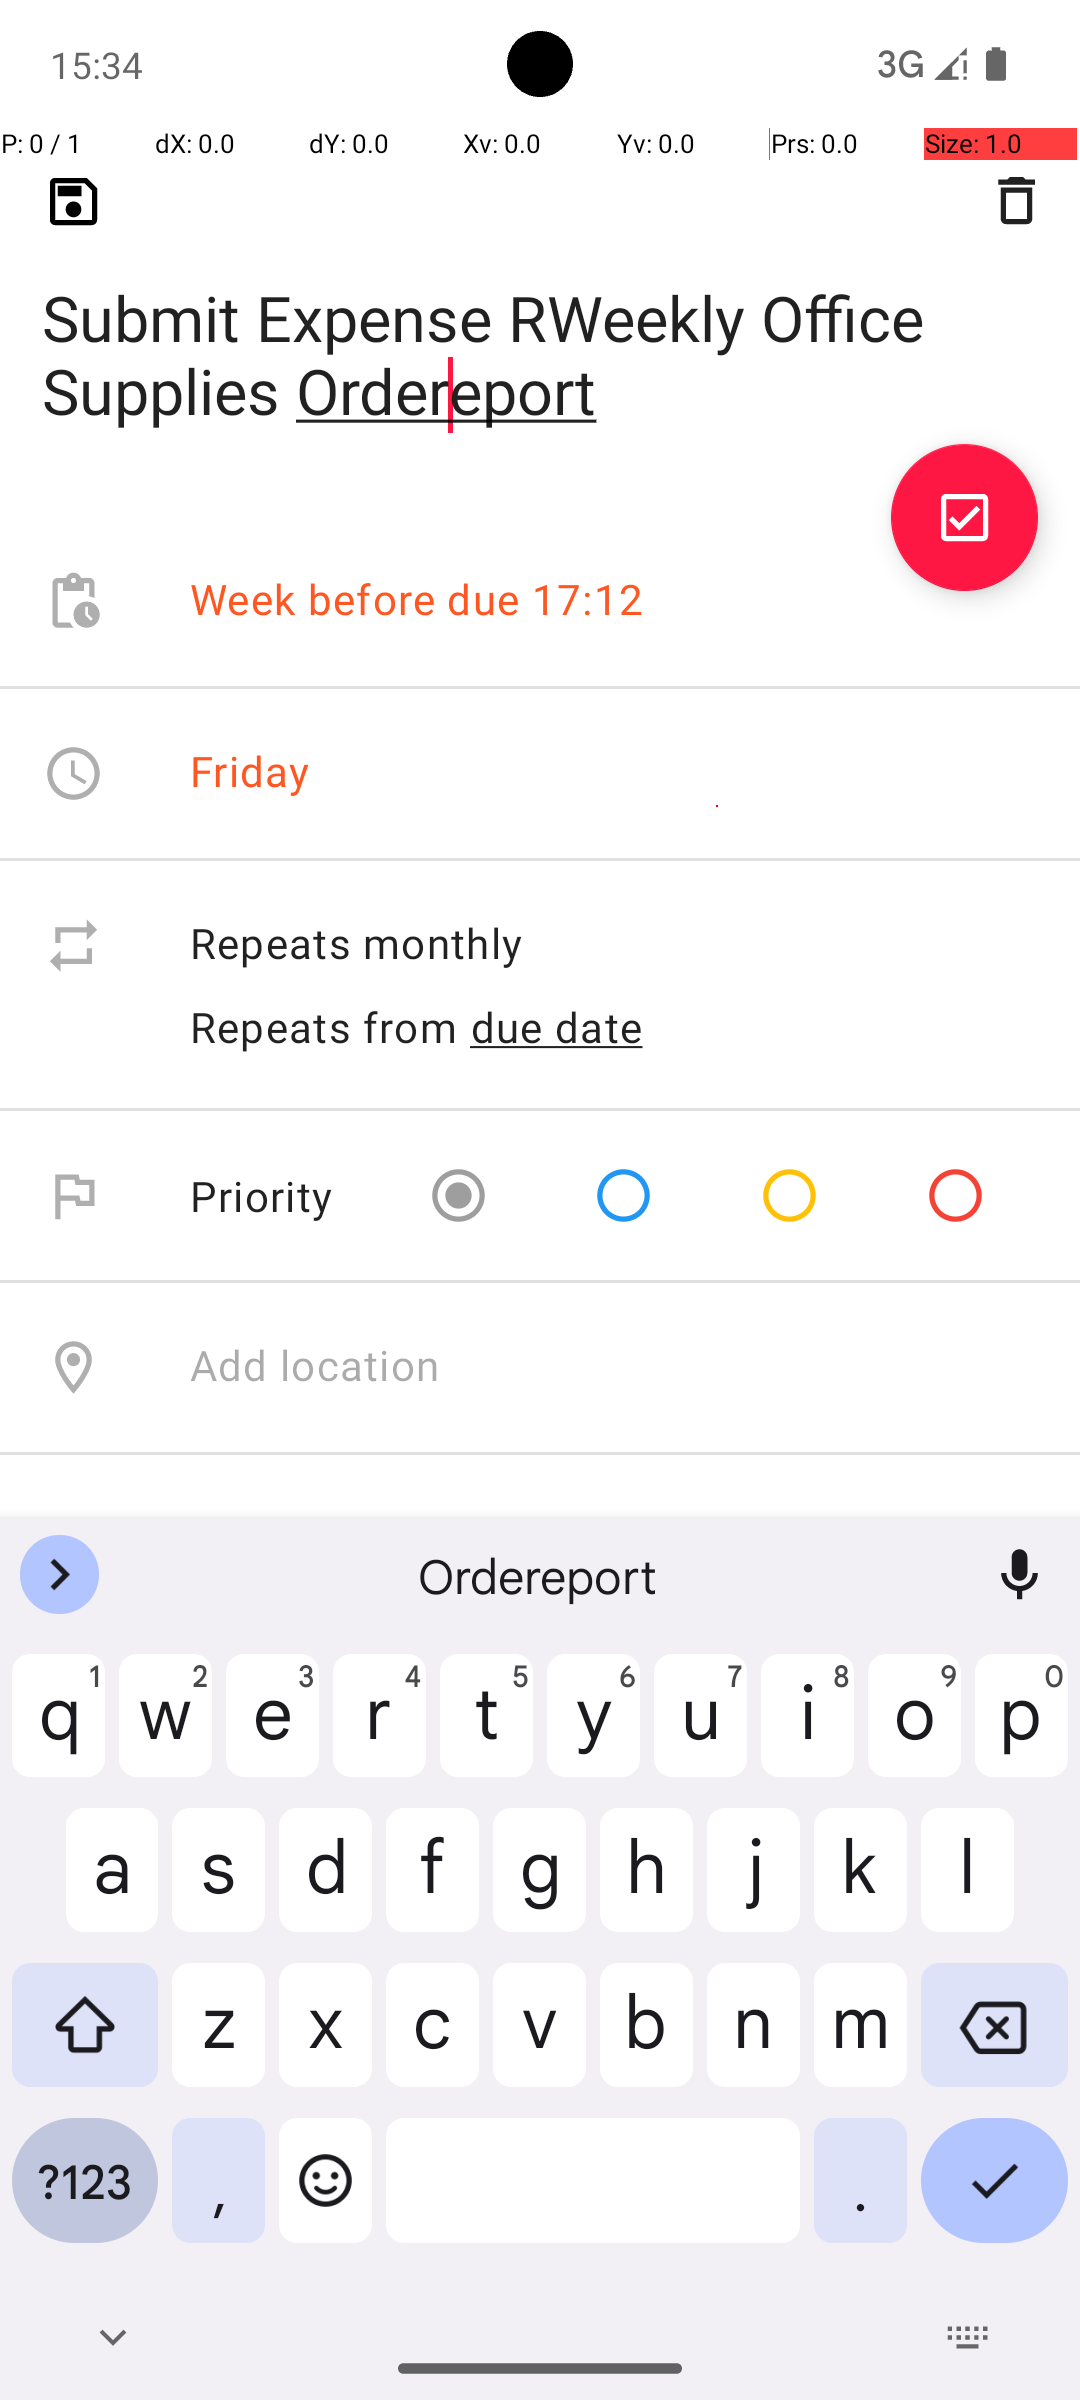 This screenshot has width=1080, height=2400. What do you see at coordinates (417, 602) in the screenshot?
I see `Week before due 17:12` at bounding box center [417, 602].